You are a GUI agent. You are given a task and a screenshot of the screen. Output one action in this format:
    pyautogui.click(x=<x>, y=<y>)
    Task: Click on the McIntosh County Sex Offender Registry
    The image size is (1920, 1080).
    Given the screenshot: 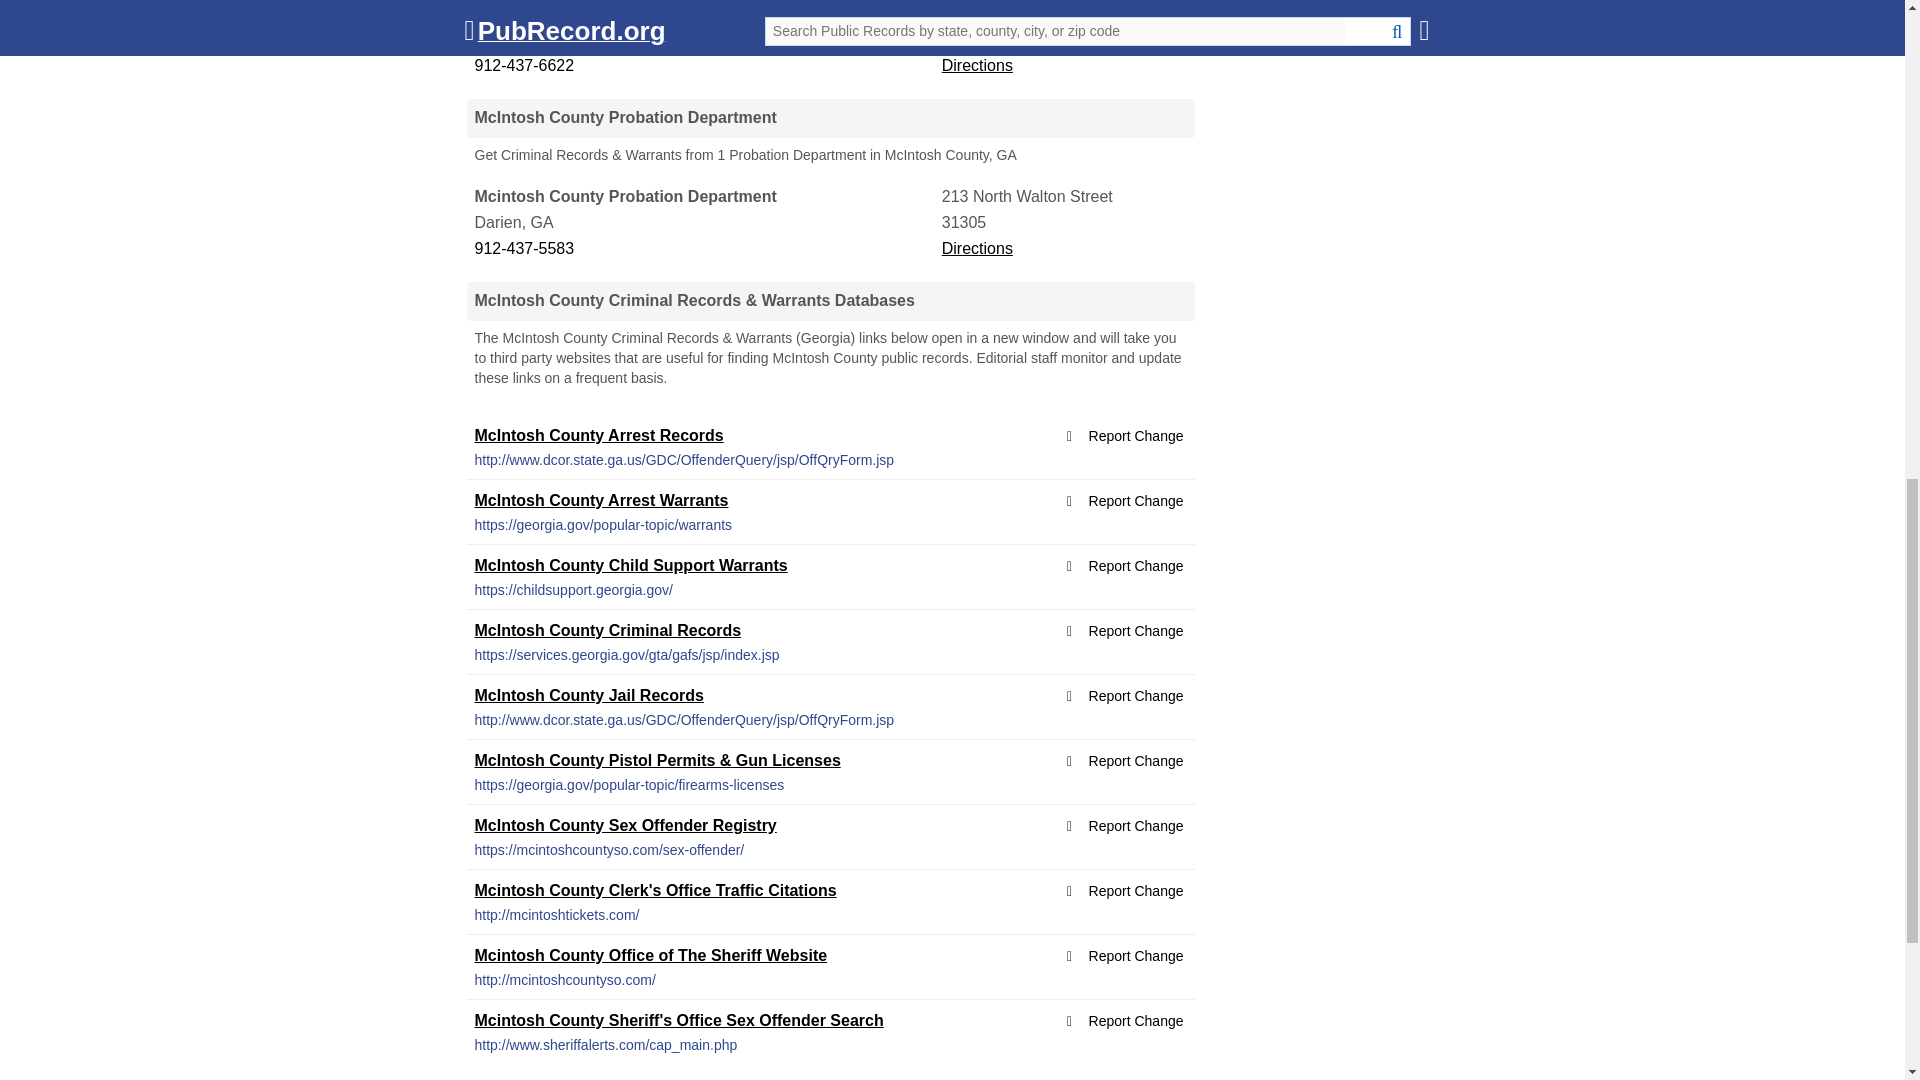 What is the action you would take?
    pyautogui.click(x=624, y=824)
    